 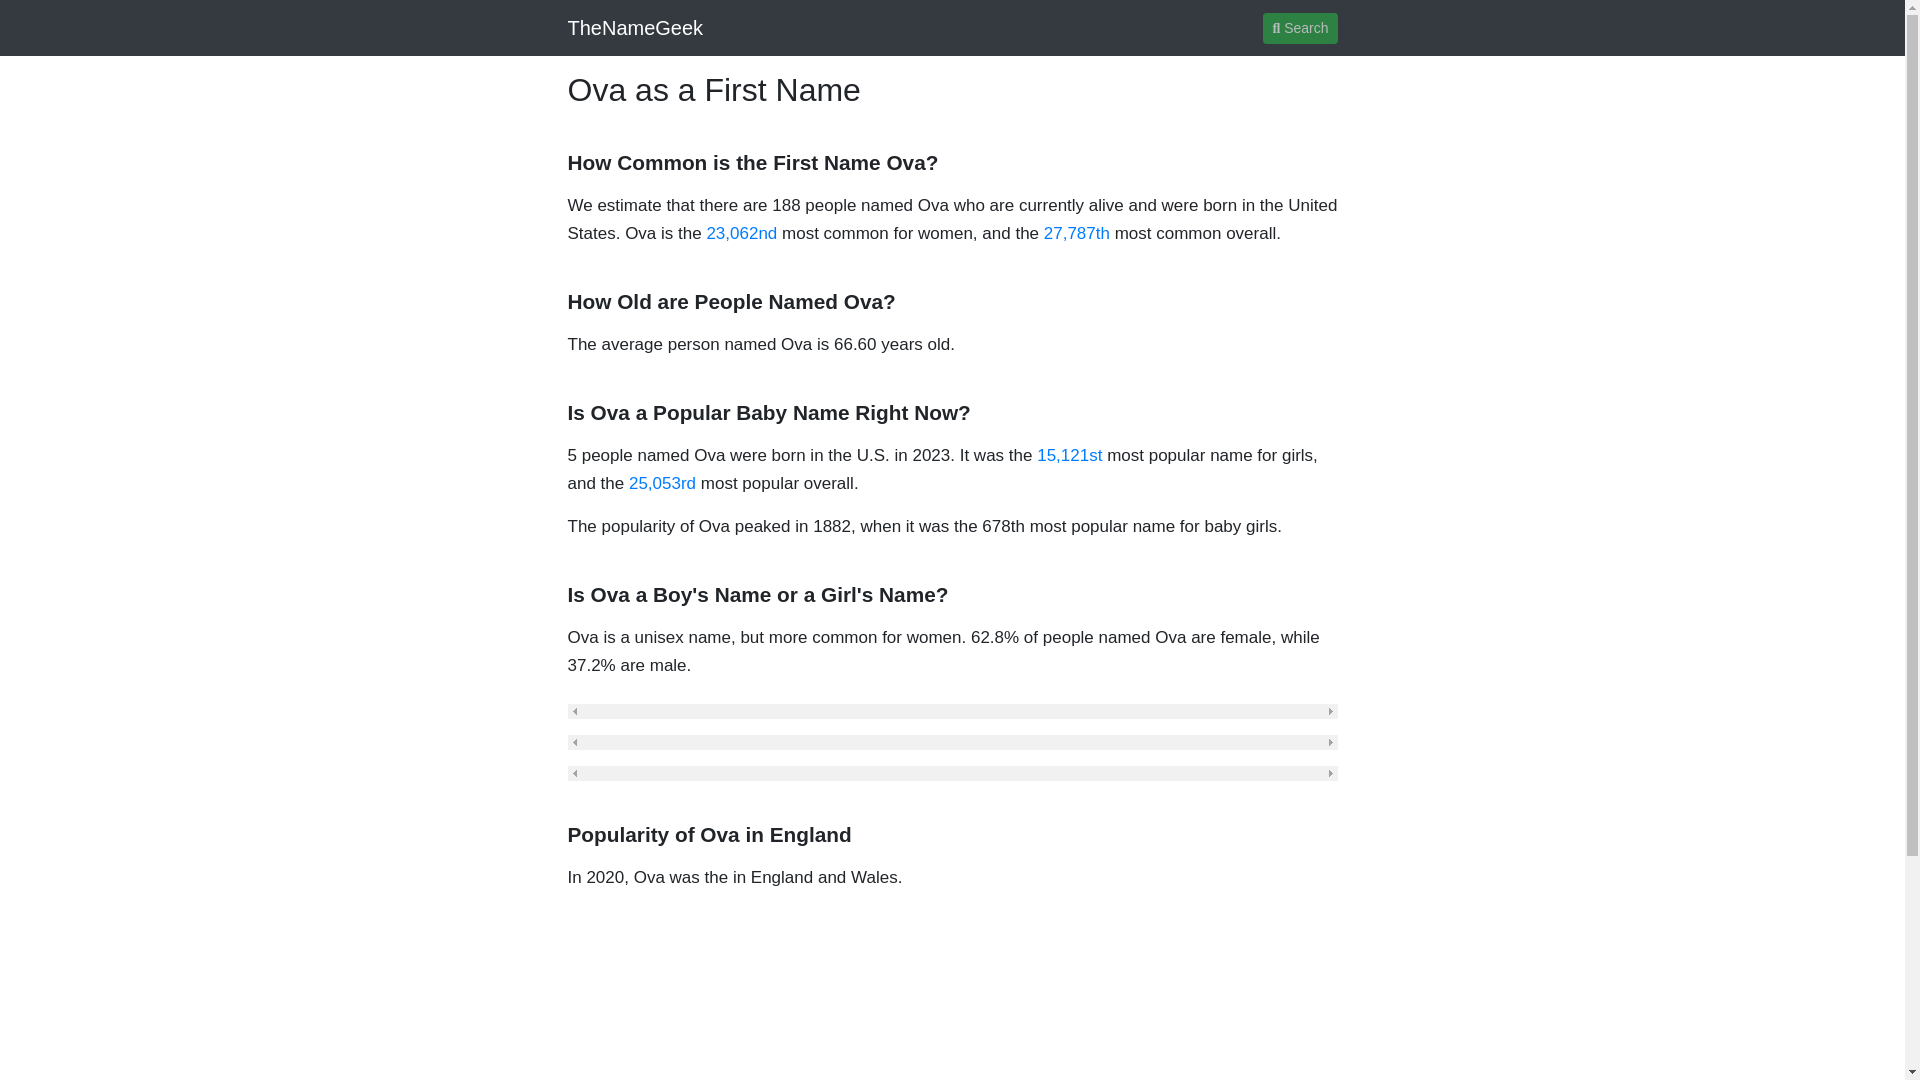 What do you see at coordinates (1300, 27) in the screenshot?
I see `Search` at bounding box center [1300, 27].